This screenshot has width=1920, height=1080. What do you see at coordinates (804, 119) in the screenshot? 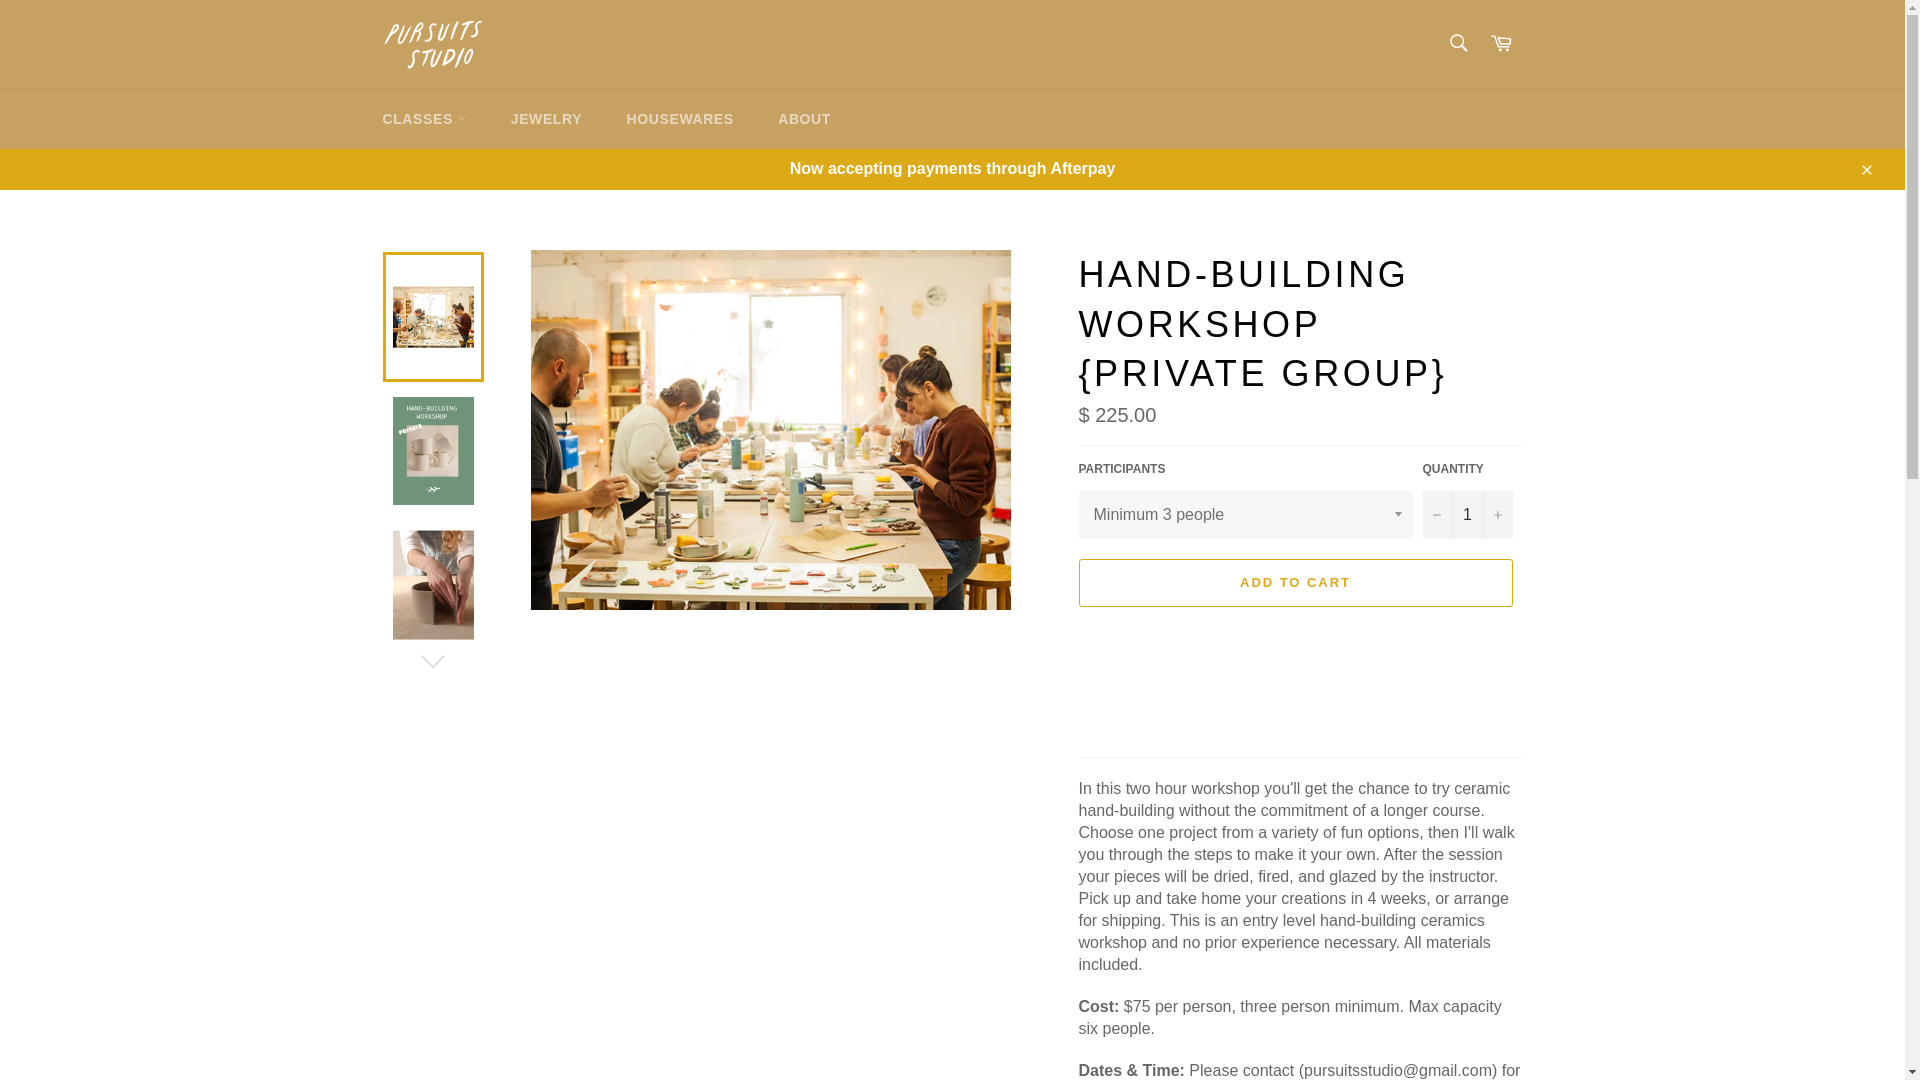
I see `ABOUT` at bounding box center [804, 119].